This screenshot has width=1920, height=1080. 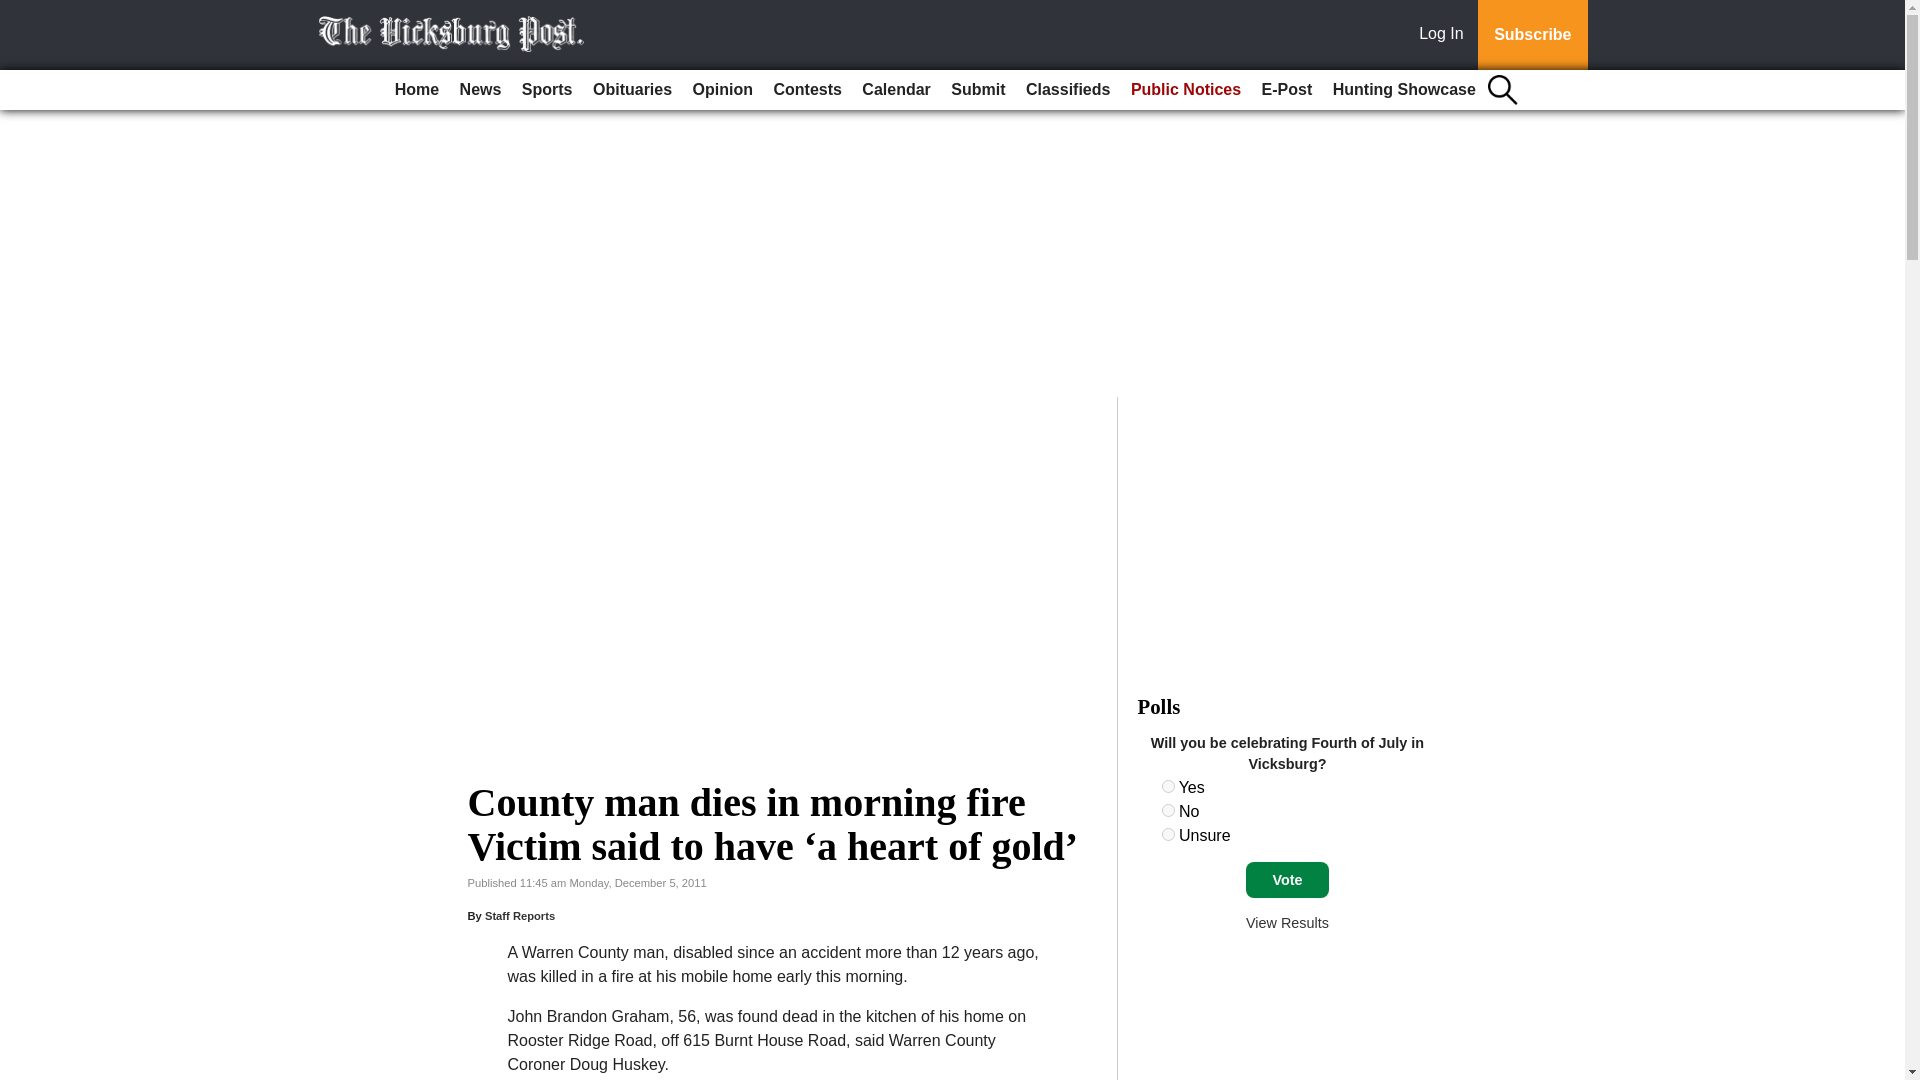 I want to click on View Results Of This Poll, so click(x=1287, y=922).